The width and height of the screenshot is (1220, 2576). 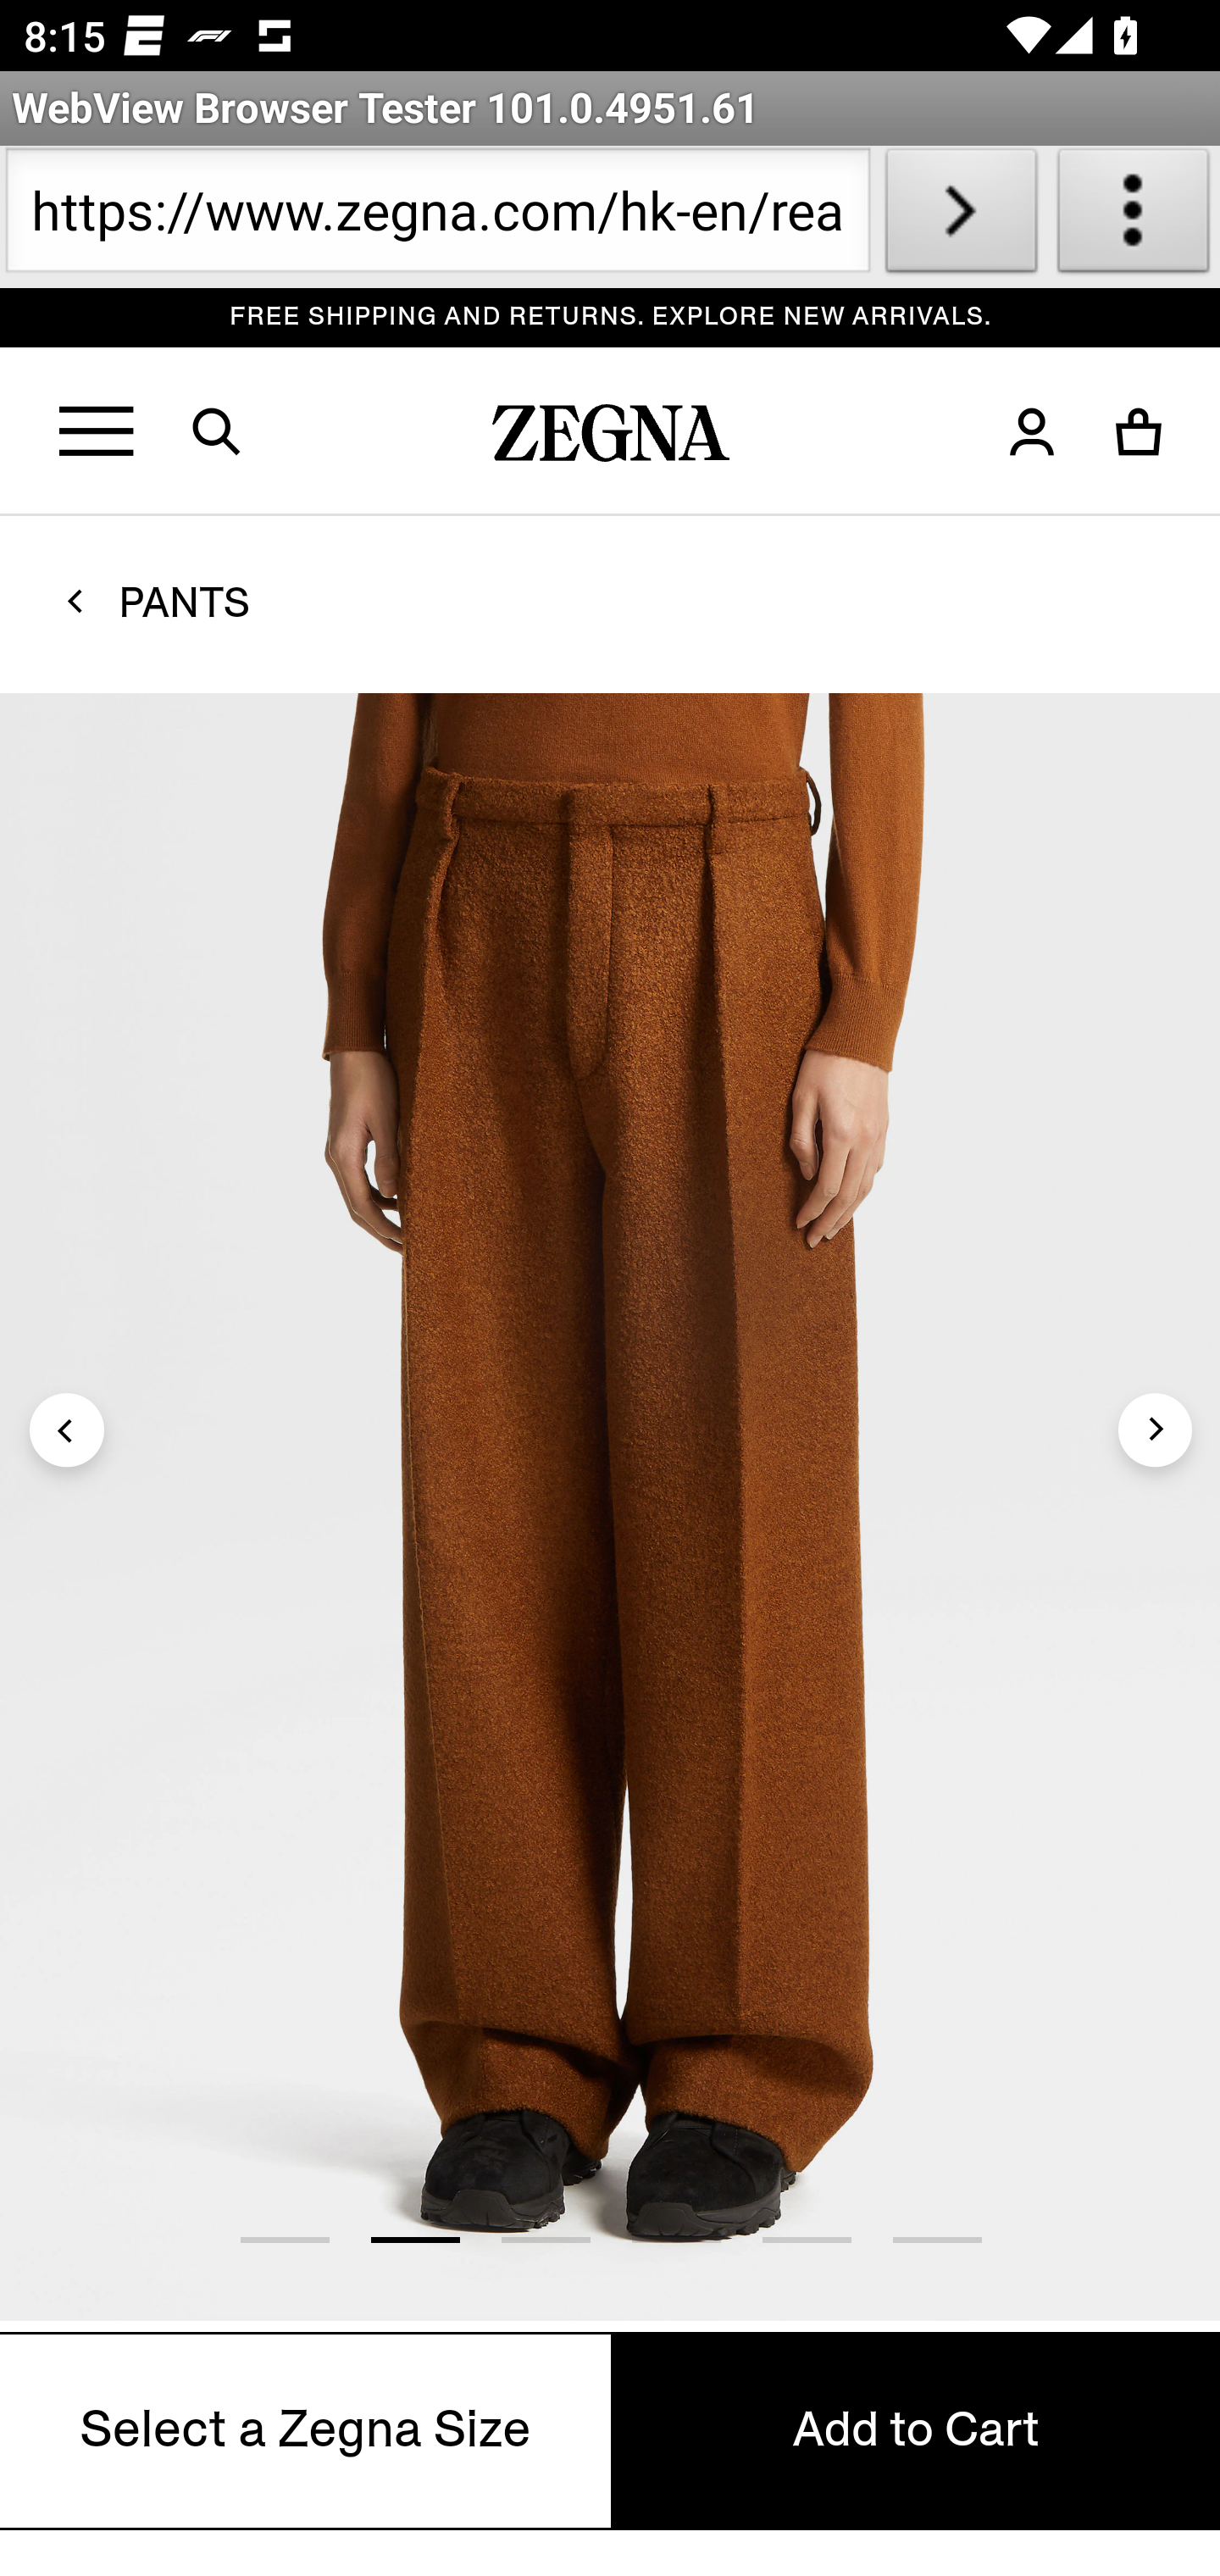 I want to click on Go to slide 1, so click(x=284, y=2239).